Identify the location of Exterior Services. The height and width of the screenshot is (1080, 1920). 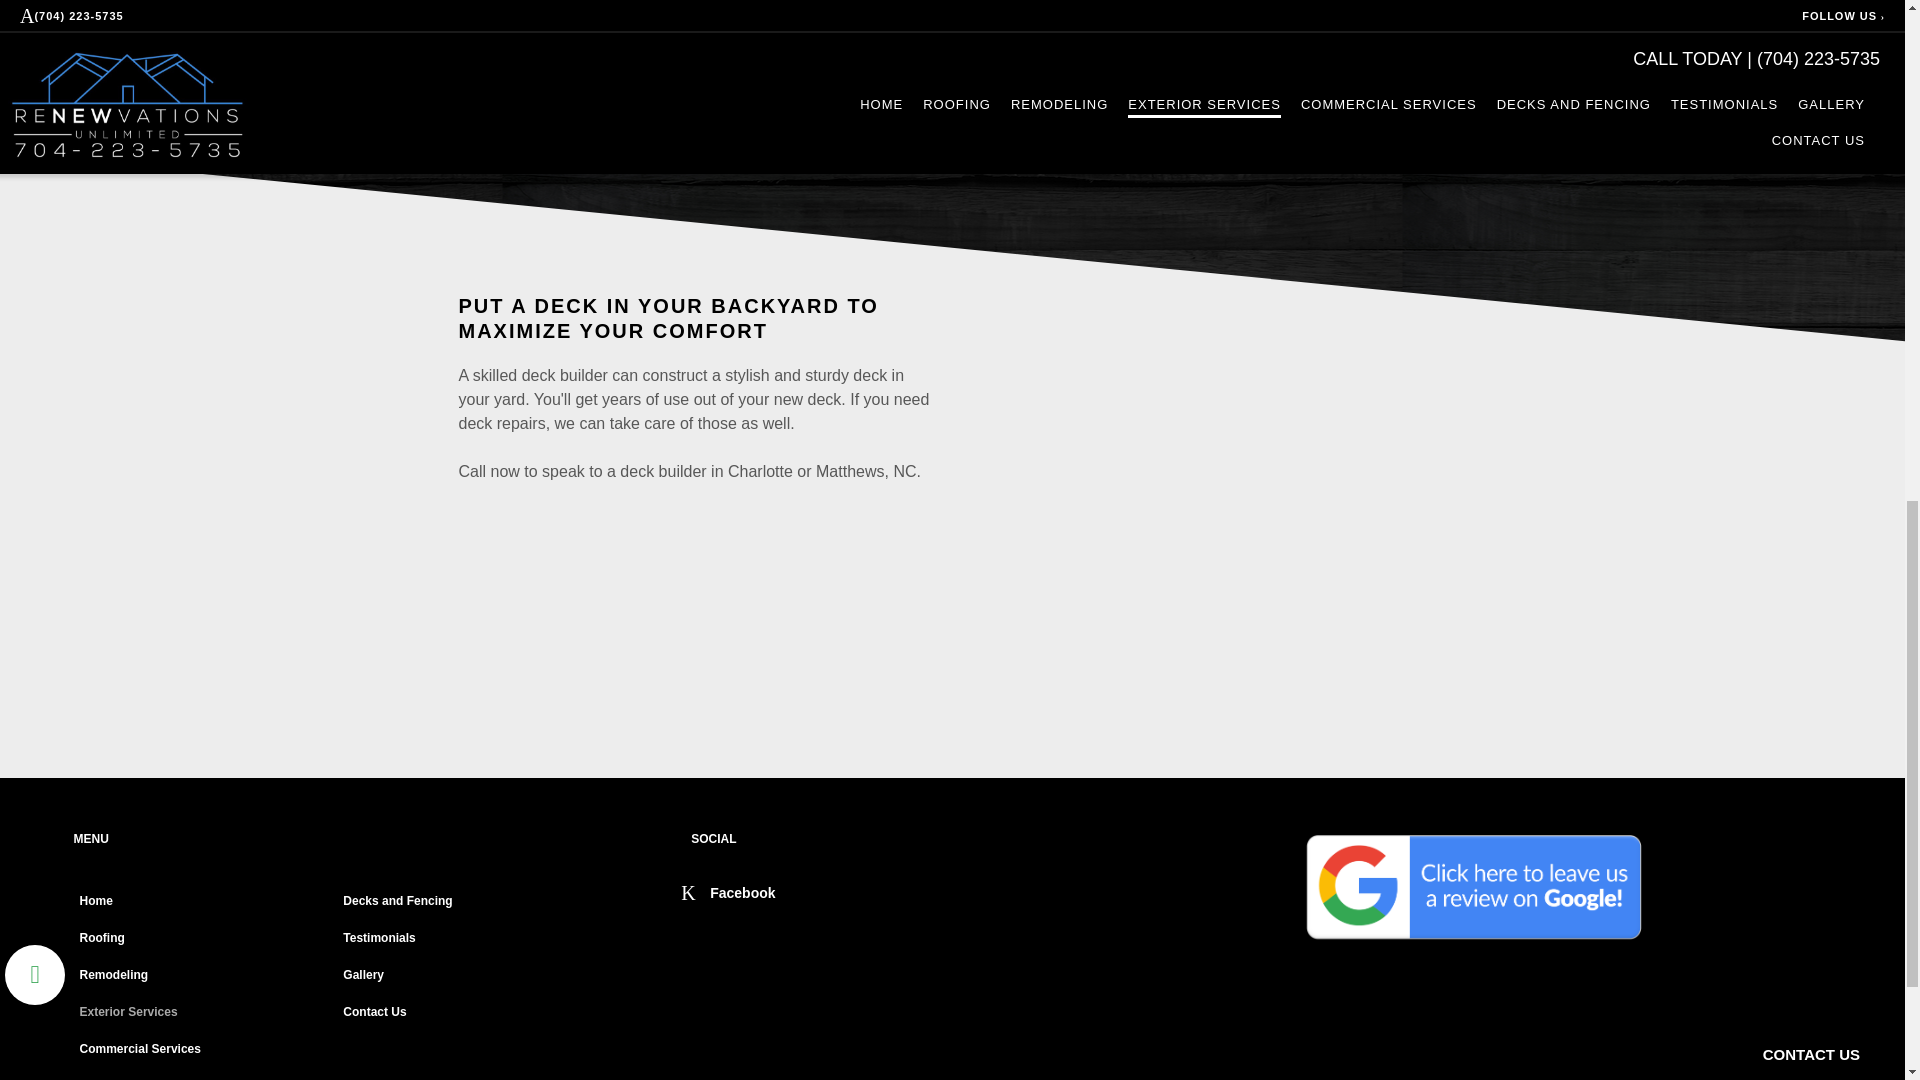
(203, 1014).